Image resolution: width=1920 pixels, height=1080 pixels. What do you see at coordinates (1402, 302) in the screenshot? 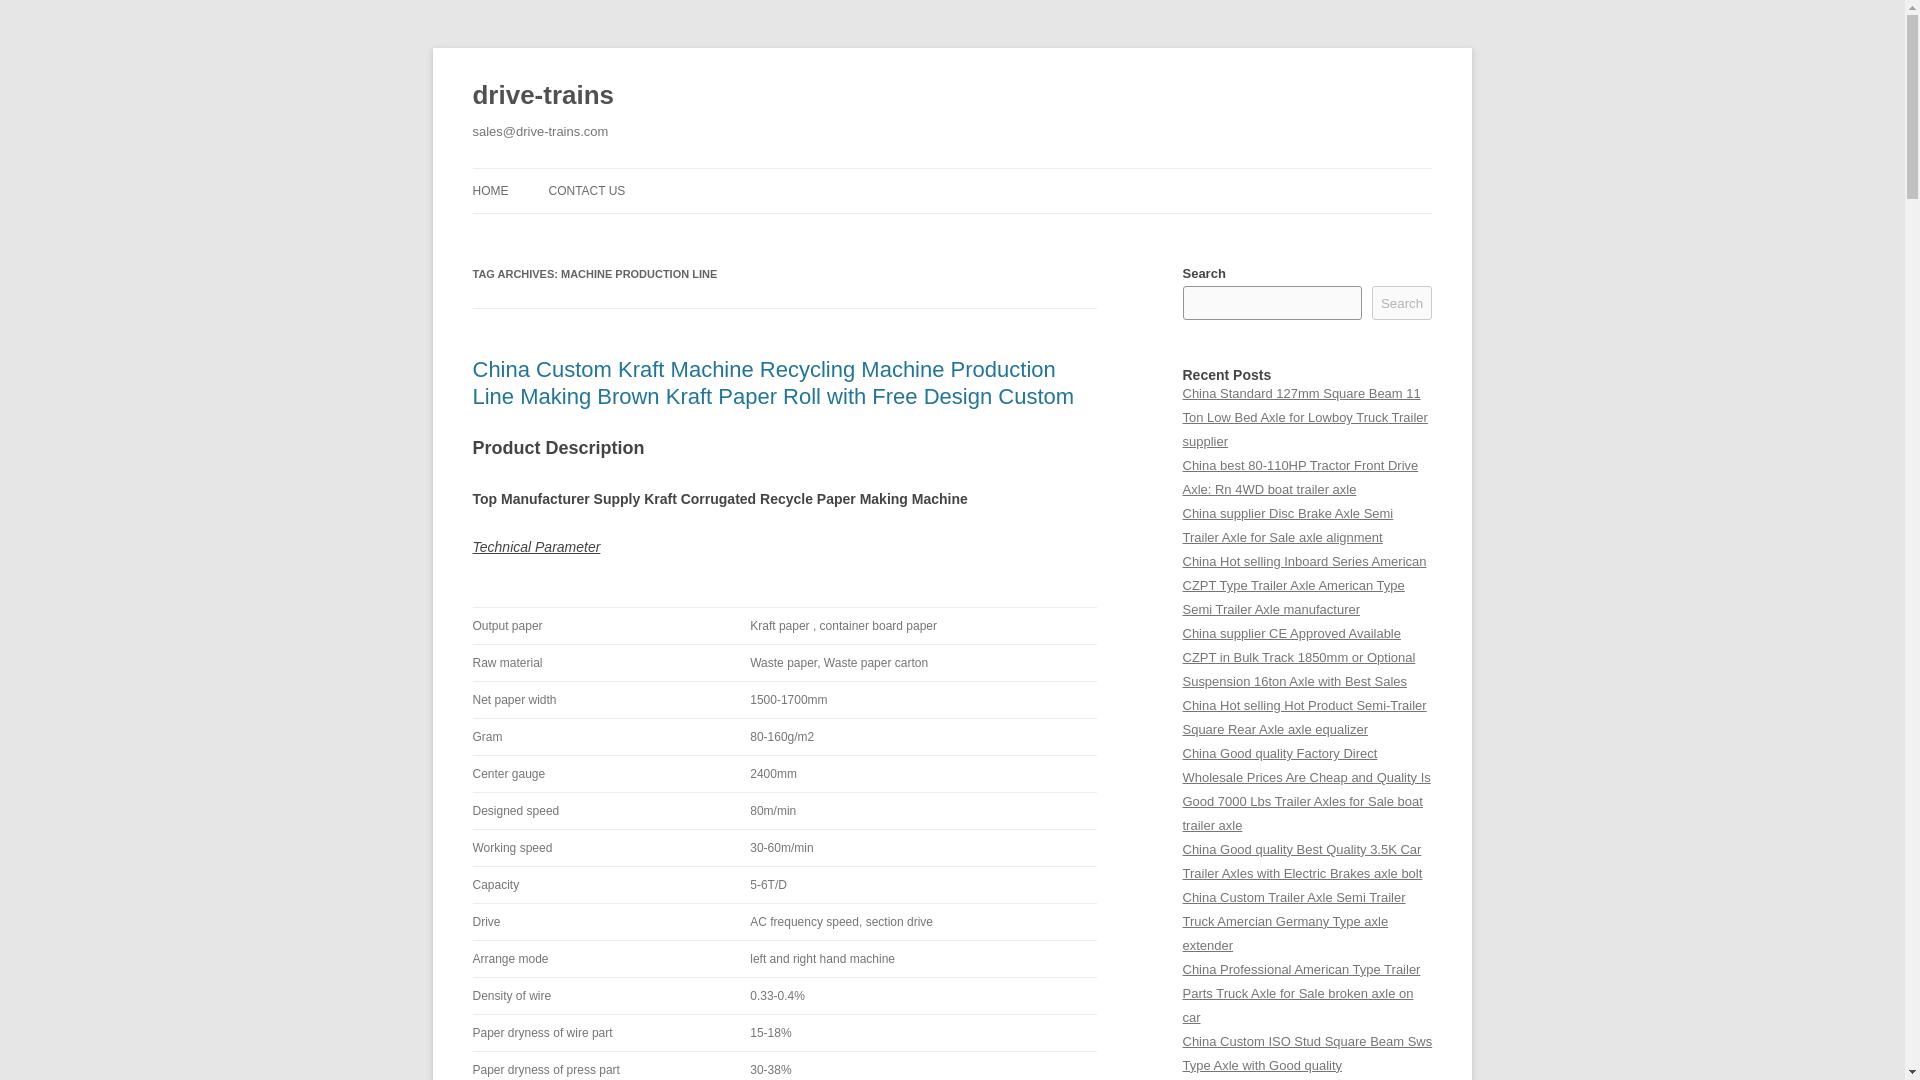
I see `Search` at bounding box center [1402, 302].